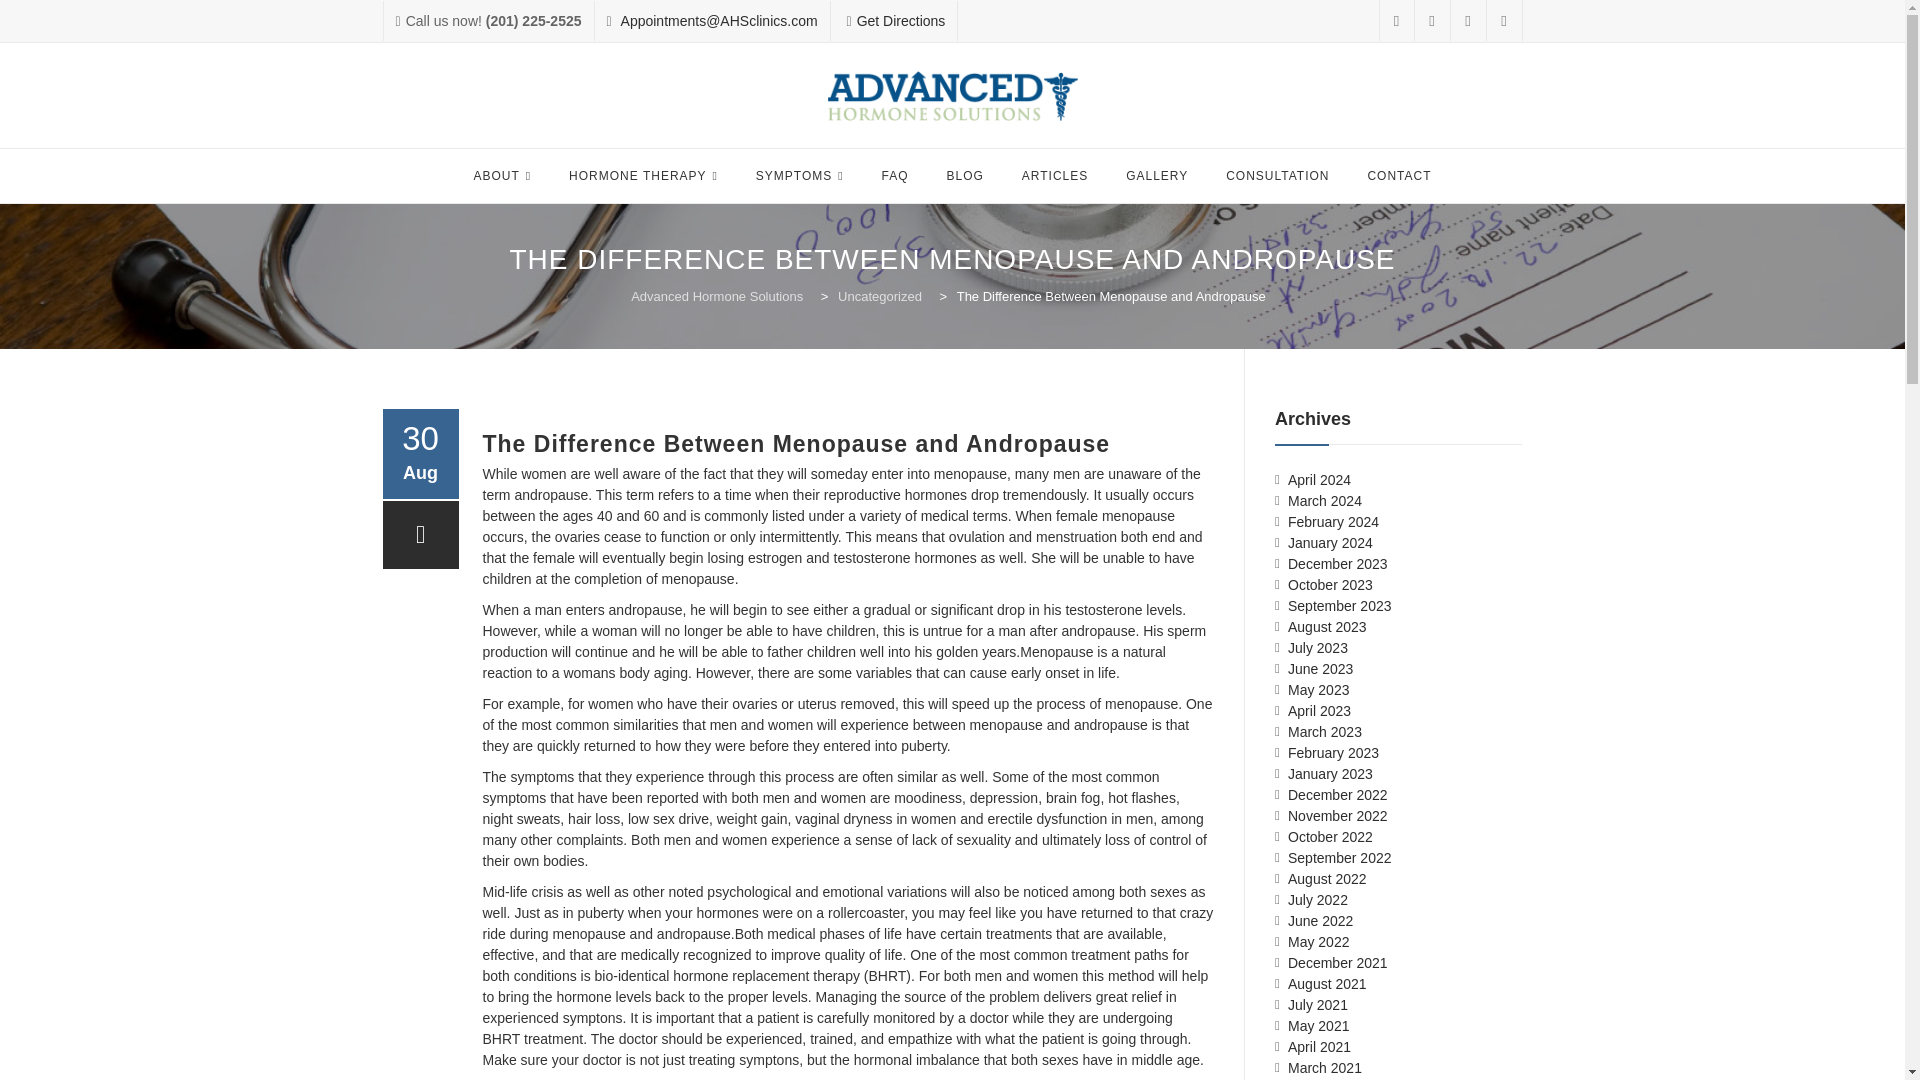 This screenshot has height=1080, width=1920. Describe the element at coordinates (1054, 176) in the screenshot. I see `ARTICLES` at that location.